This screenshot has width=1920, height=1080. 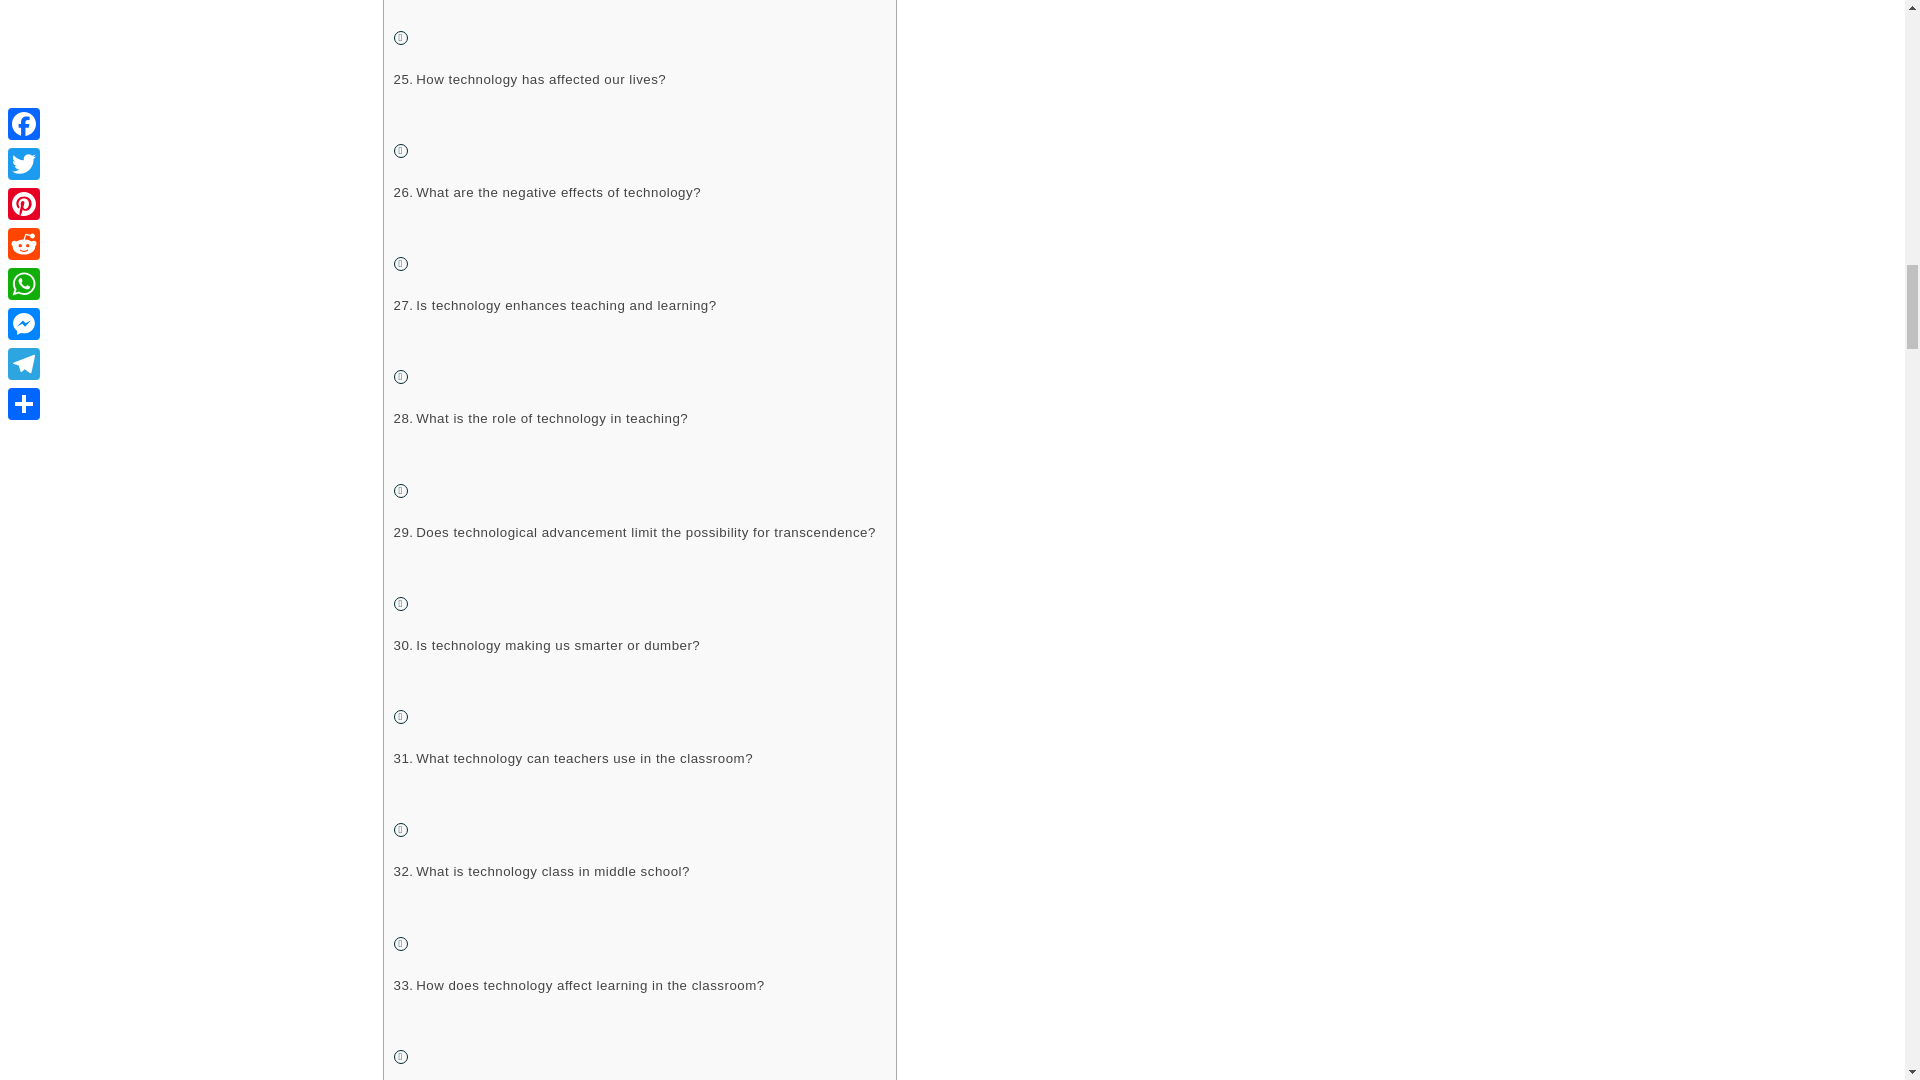 I want to click on Is technology enhances teaching and learning?, so click(x=554, y=305).